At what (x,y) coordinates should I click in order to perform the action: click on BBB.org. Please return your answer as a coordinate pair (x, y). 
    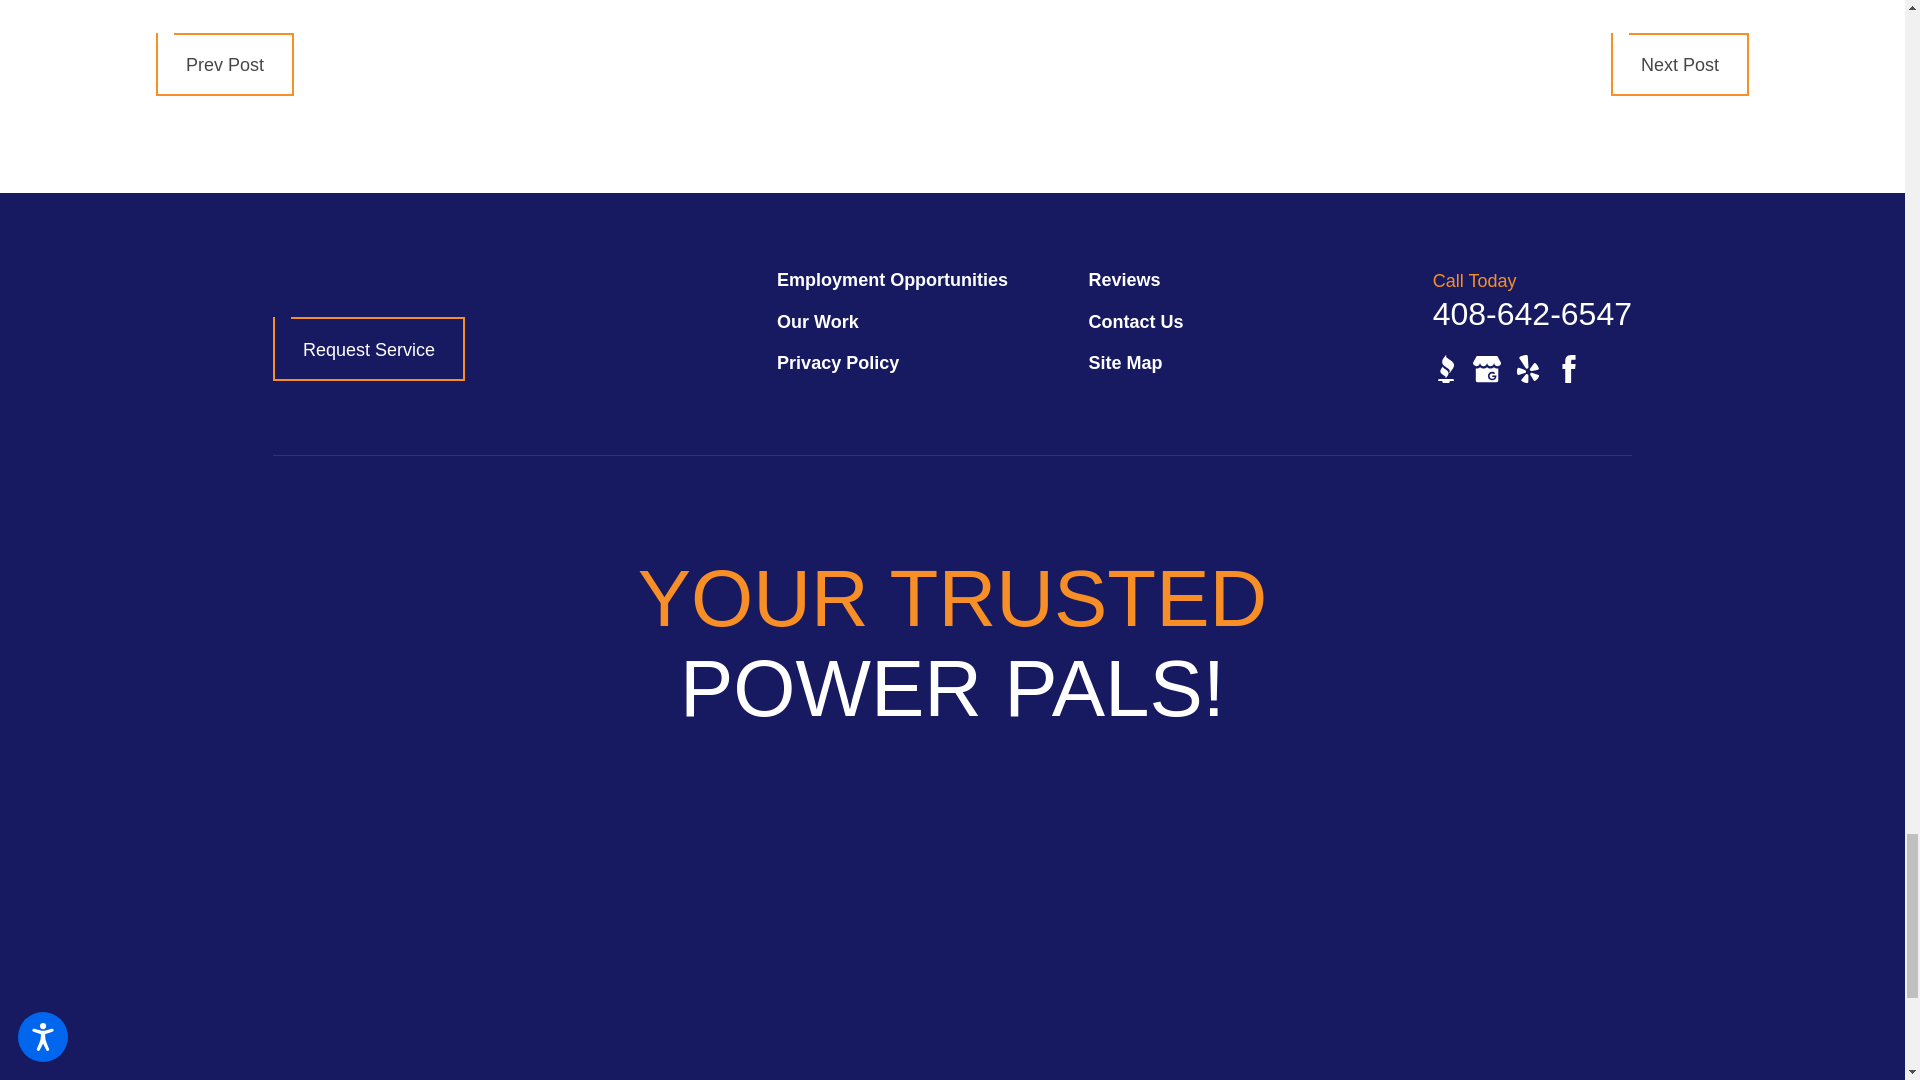
    Looking at the image, I should click on (1446, 369).